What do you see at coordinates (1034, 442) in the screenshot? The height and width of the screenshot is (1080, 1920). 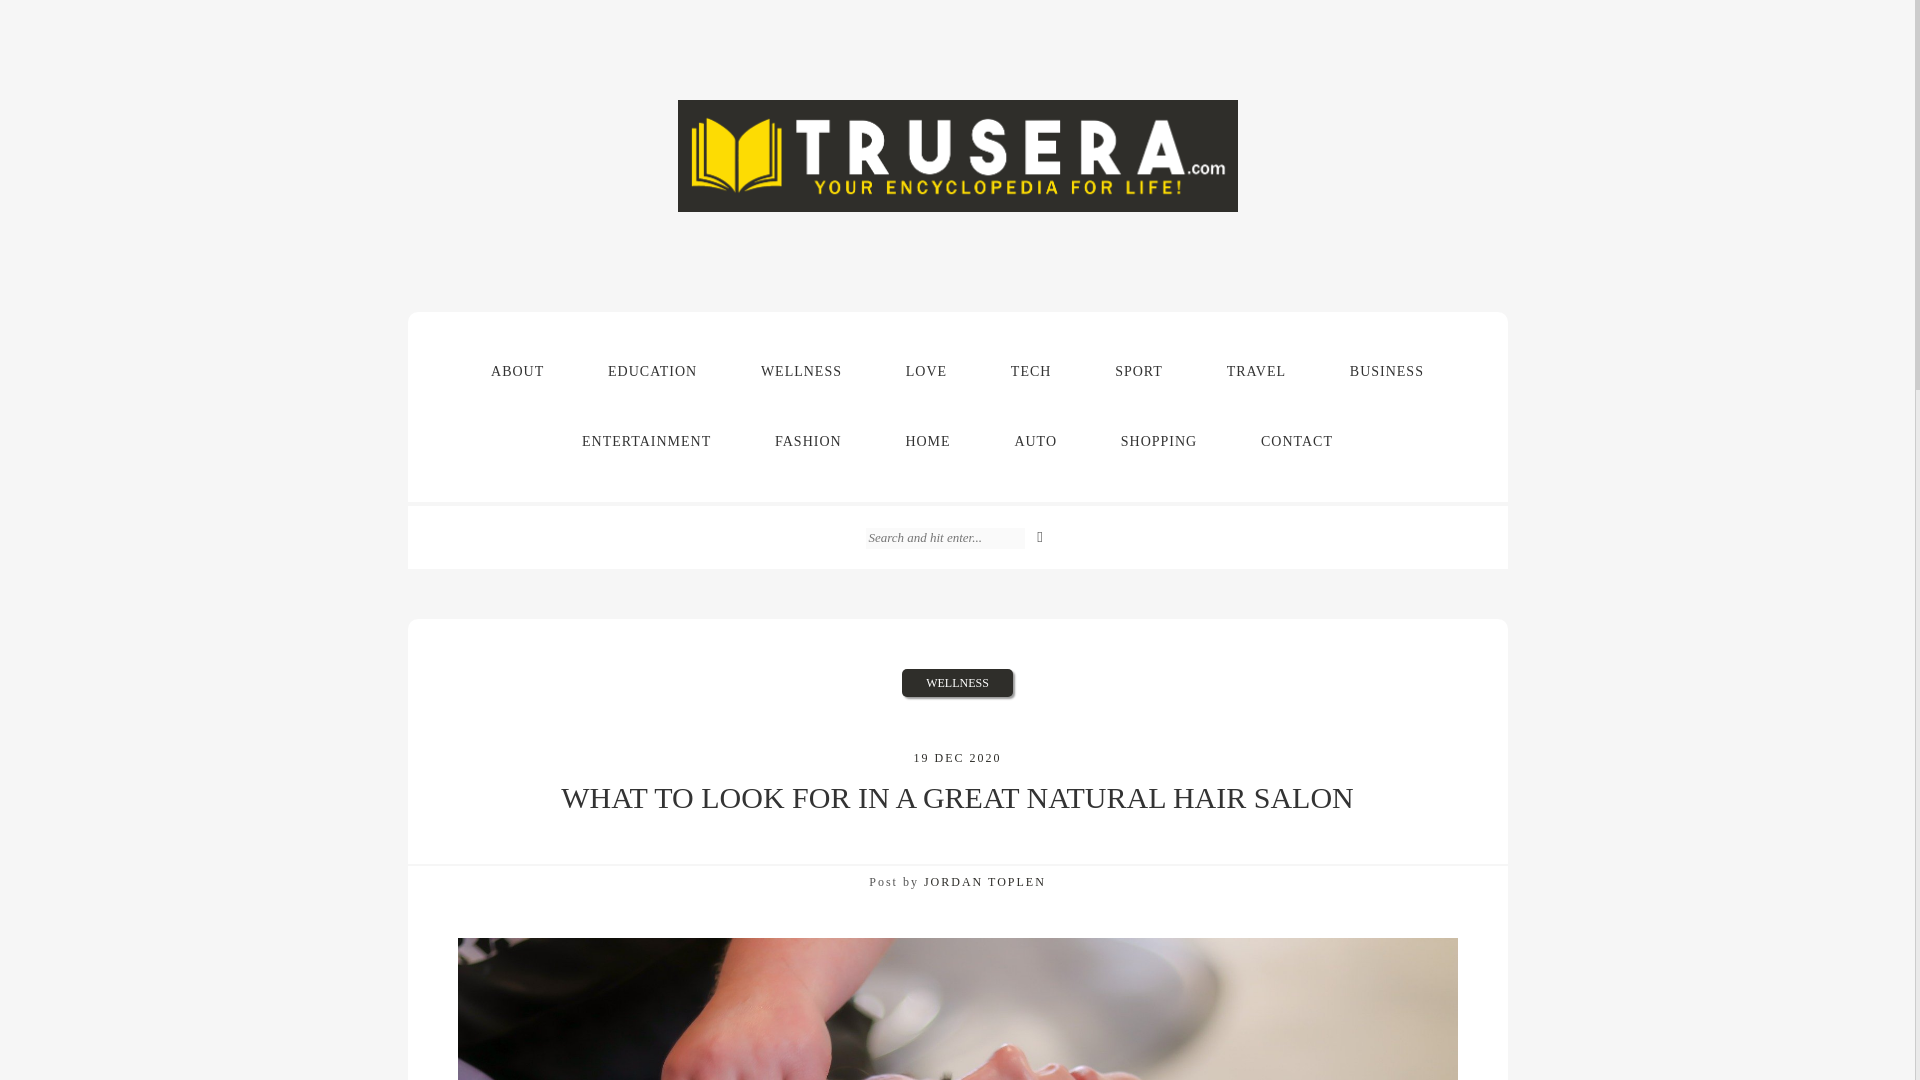 I see `AUTO` at bounding box center [1034, 442].